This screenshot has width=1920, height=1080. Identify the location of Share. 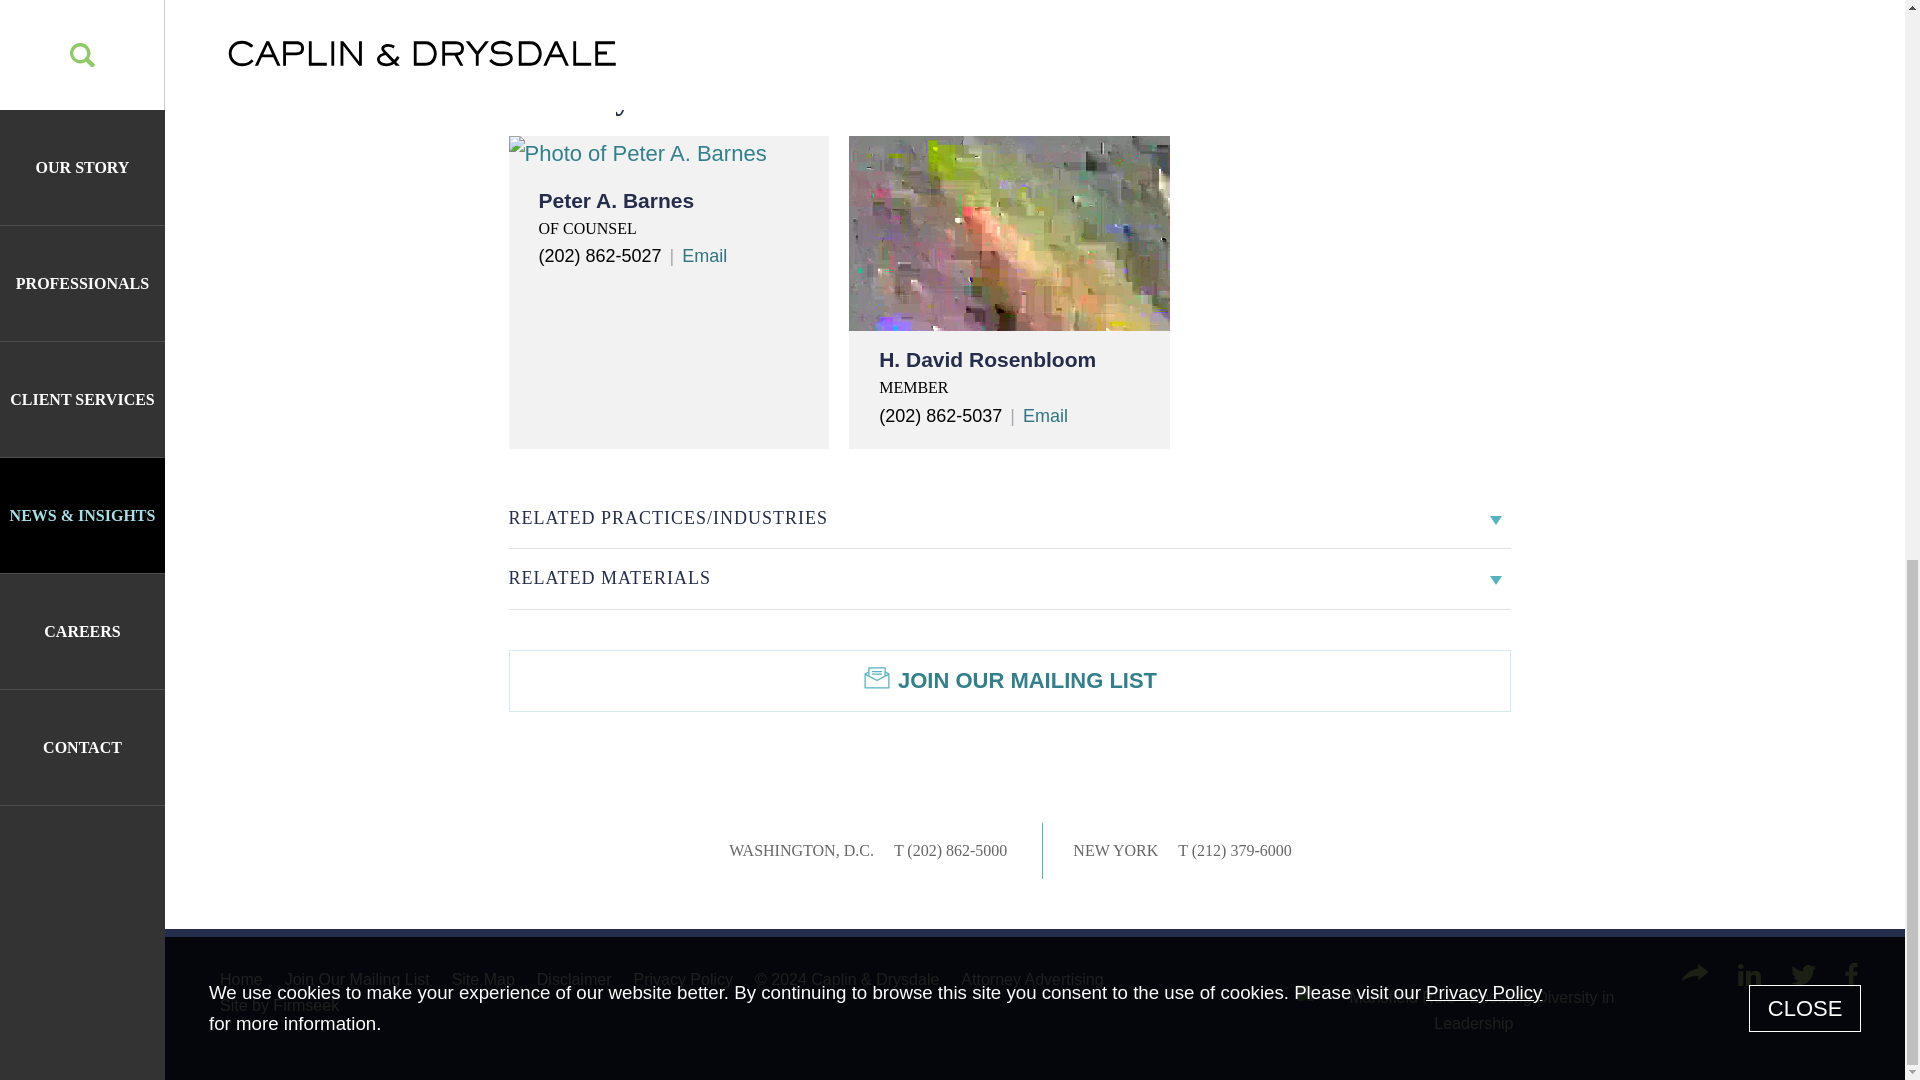
(1694, 972).